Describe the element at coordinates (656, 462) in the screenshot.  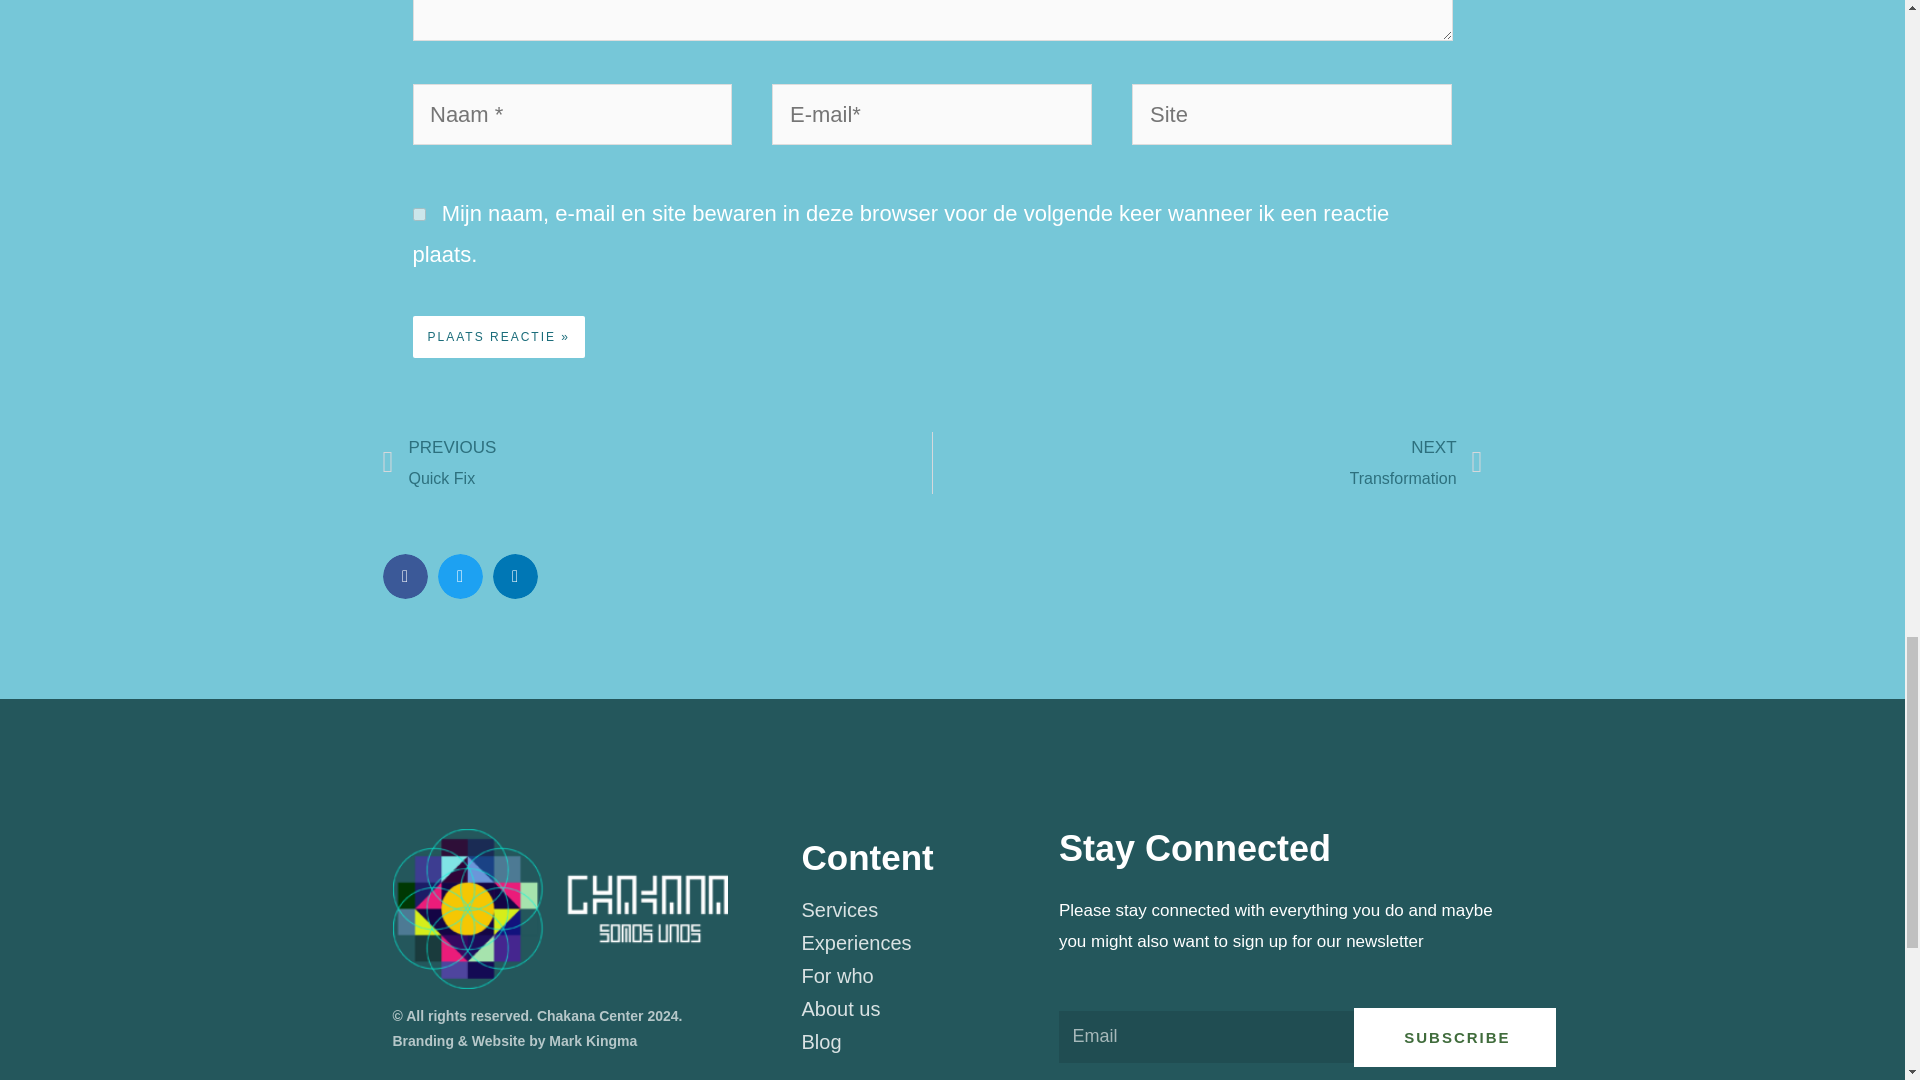
I see `yes` at that location.